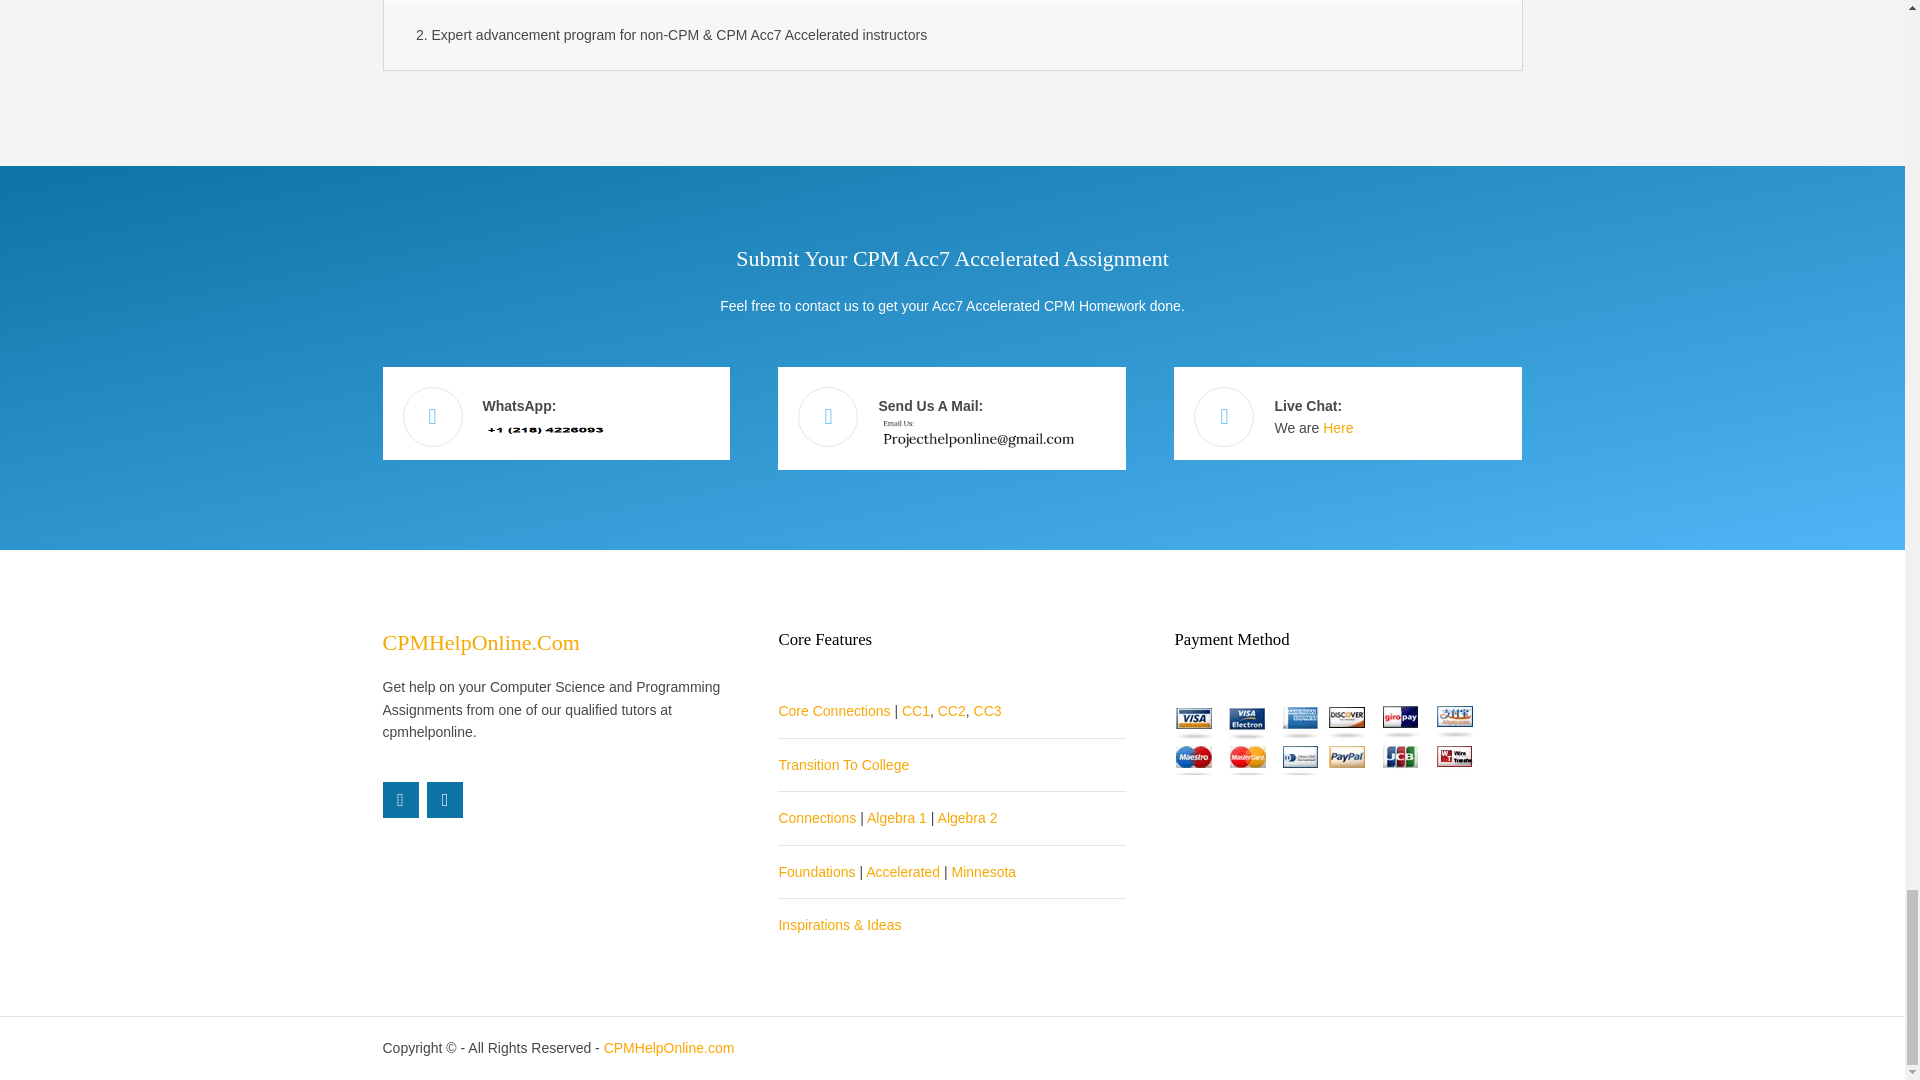 Image resolution: width=1920 pixels, height=1080 pixels. Describe the element at coordinates (984, 872) in the screenshot. I see `Minnesota` at that location.